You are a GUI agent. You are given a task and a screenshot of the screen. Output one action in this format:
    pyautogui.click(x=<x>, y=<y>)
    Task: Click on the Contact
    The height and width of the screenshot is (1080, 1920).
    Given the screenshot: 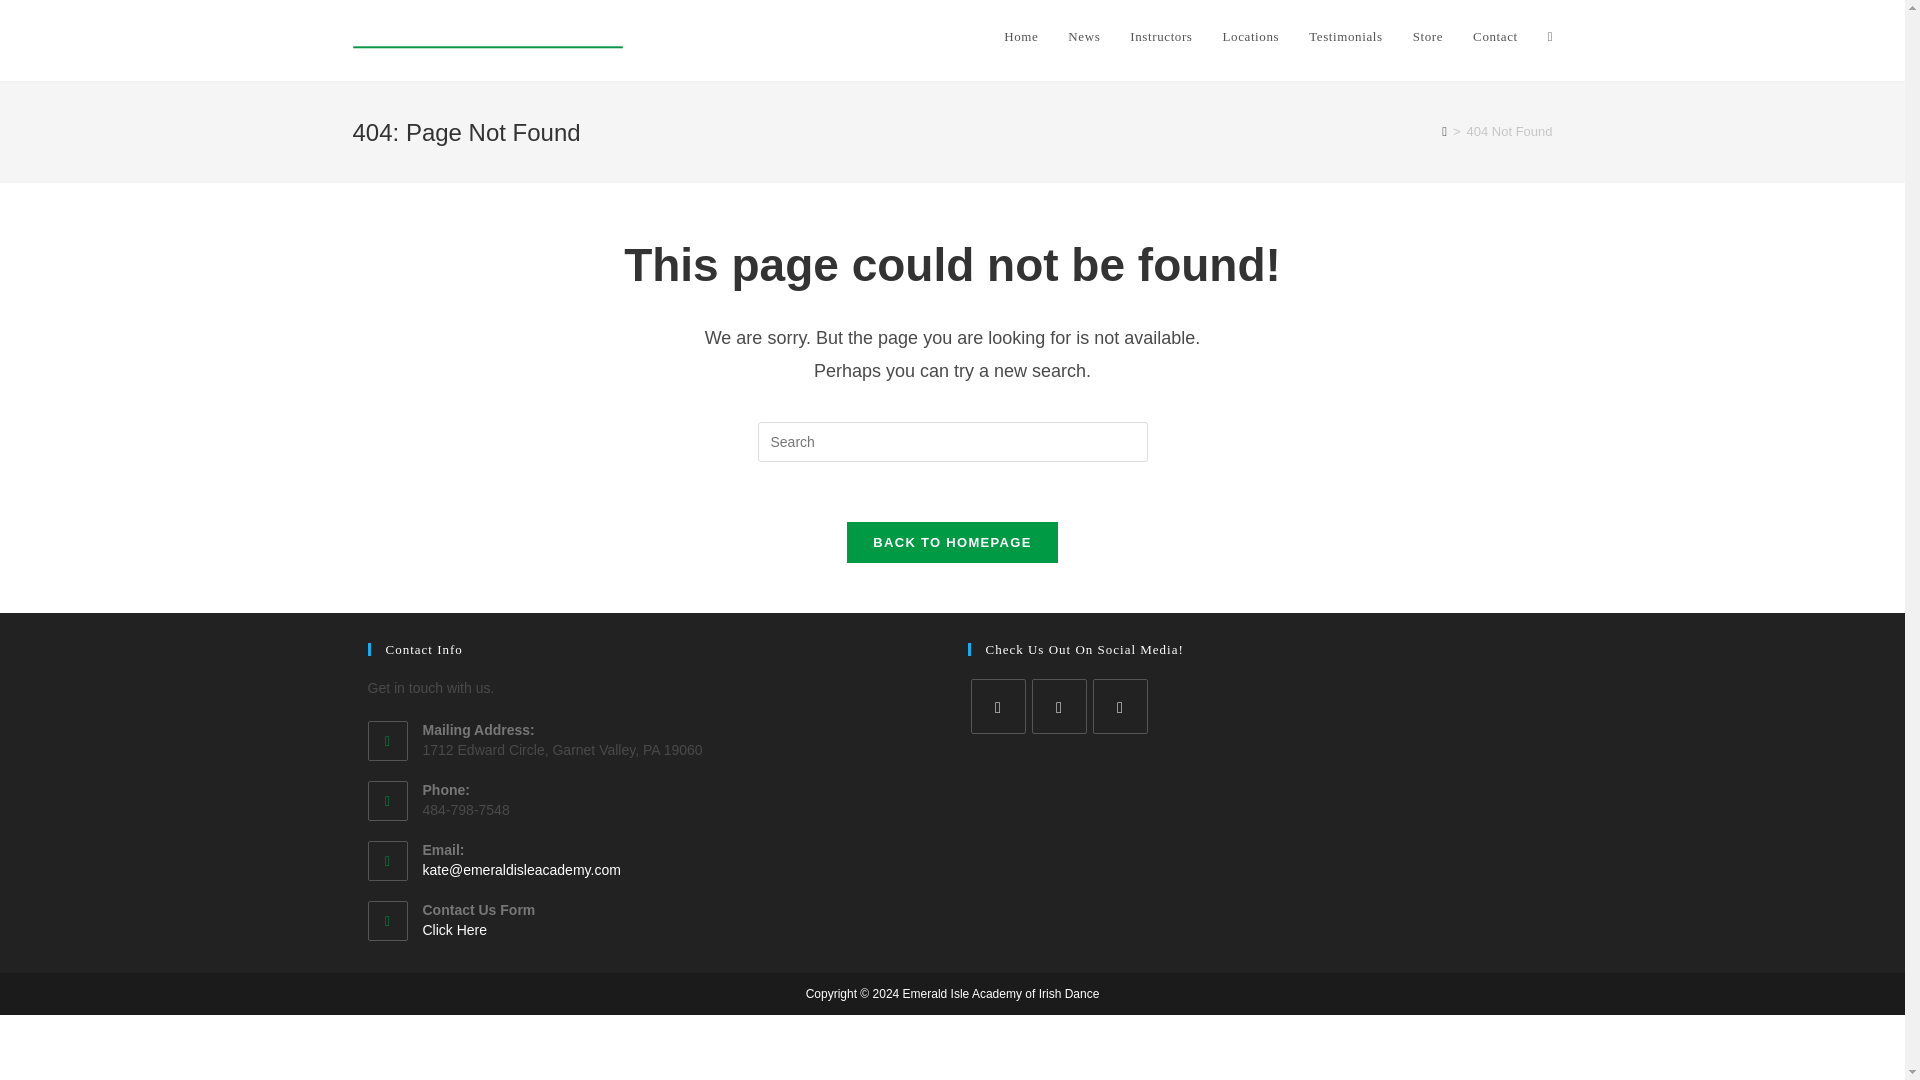 What is the action you would take?
    pyautogui.click(x=1494, y=37)
    